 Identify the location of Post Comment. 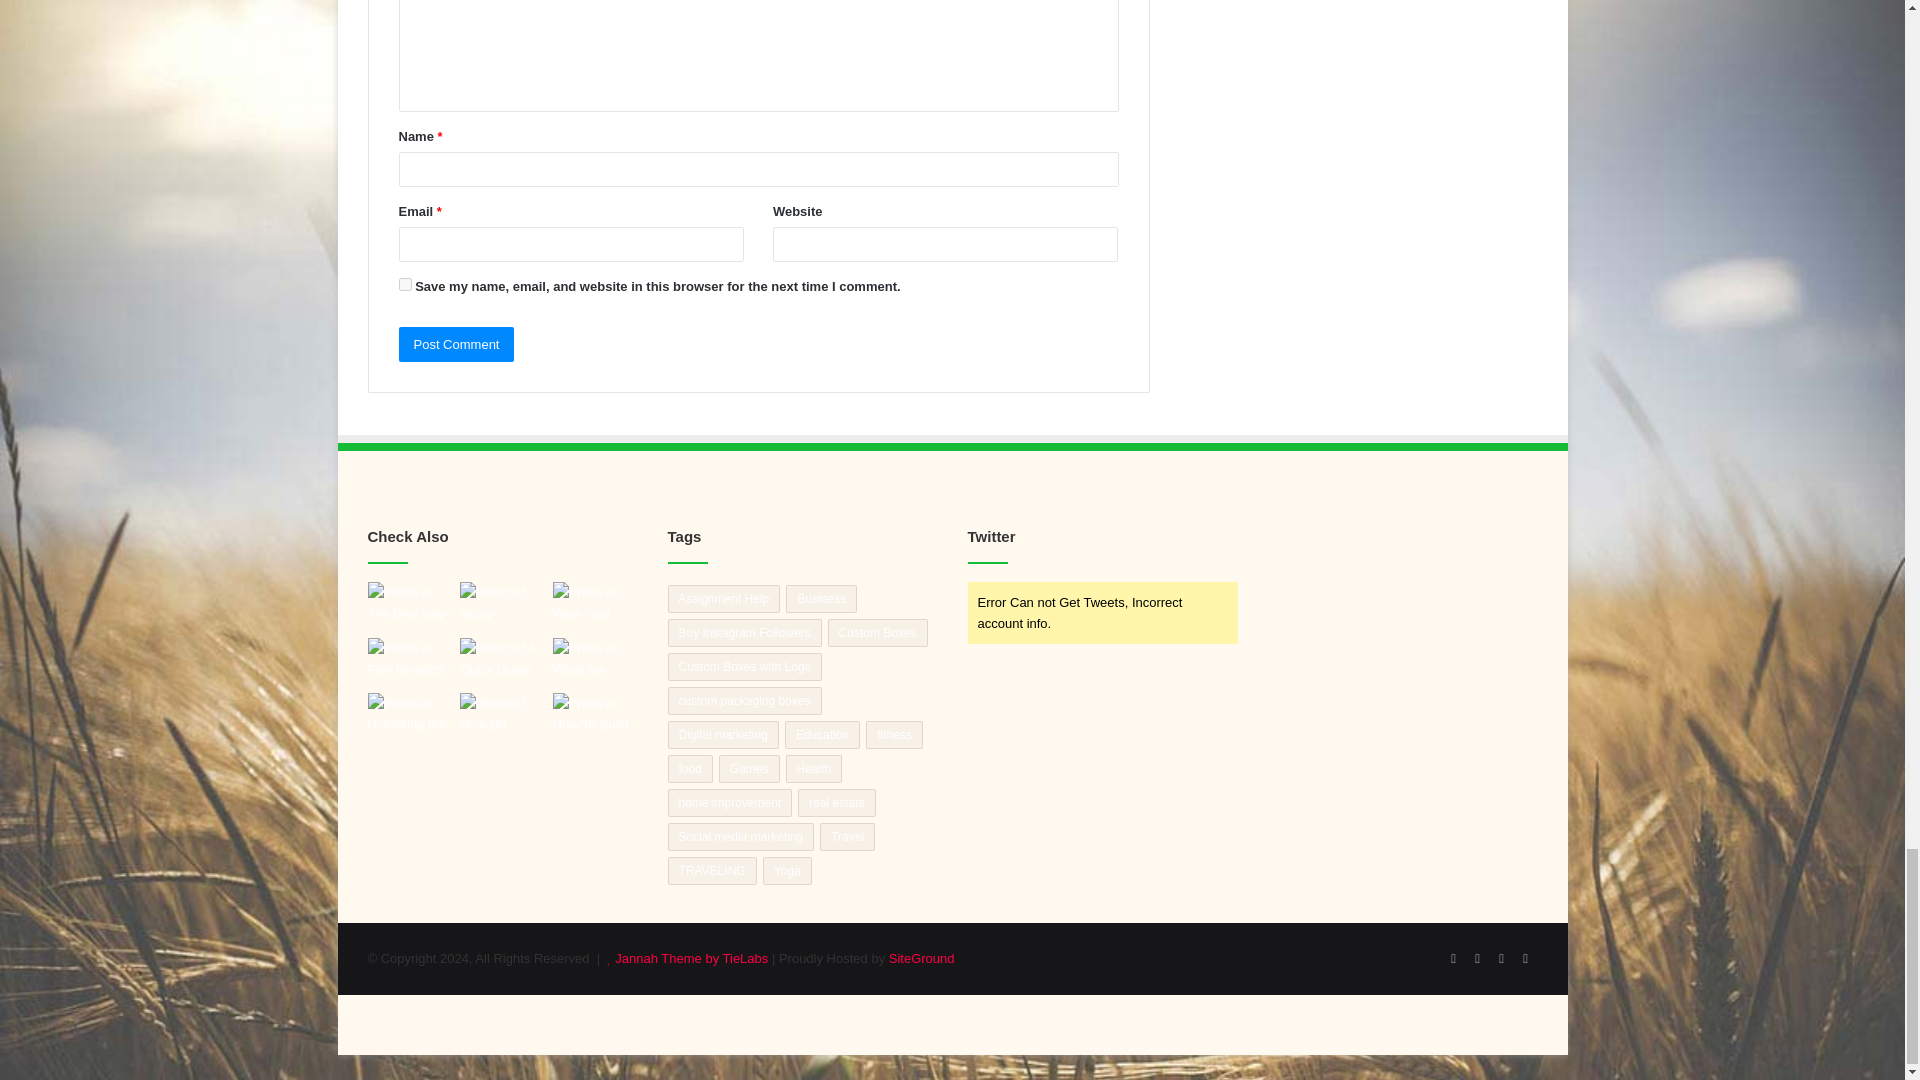
(456, 344).